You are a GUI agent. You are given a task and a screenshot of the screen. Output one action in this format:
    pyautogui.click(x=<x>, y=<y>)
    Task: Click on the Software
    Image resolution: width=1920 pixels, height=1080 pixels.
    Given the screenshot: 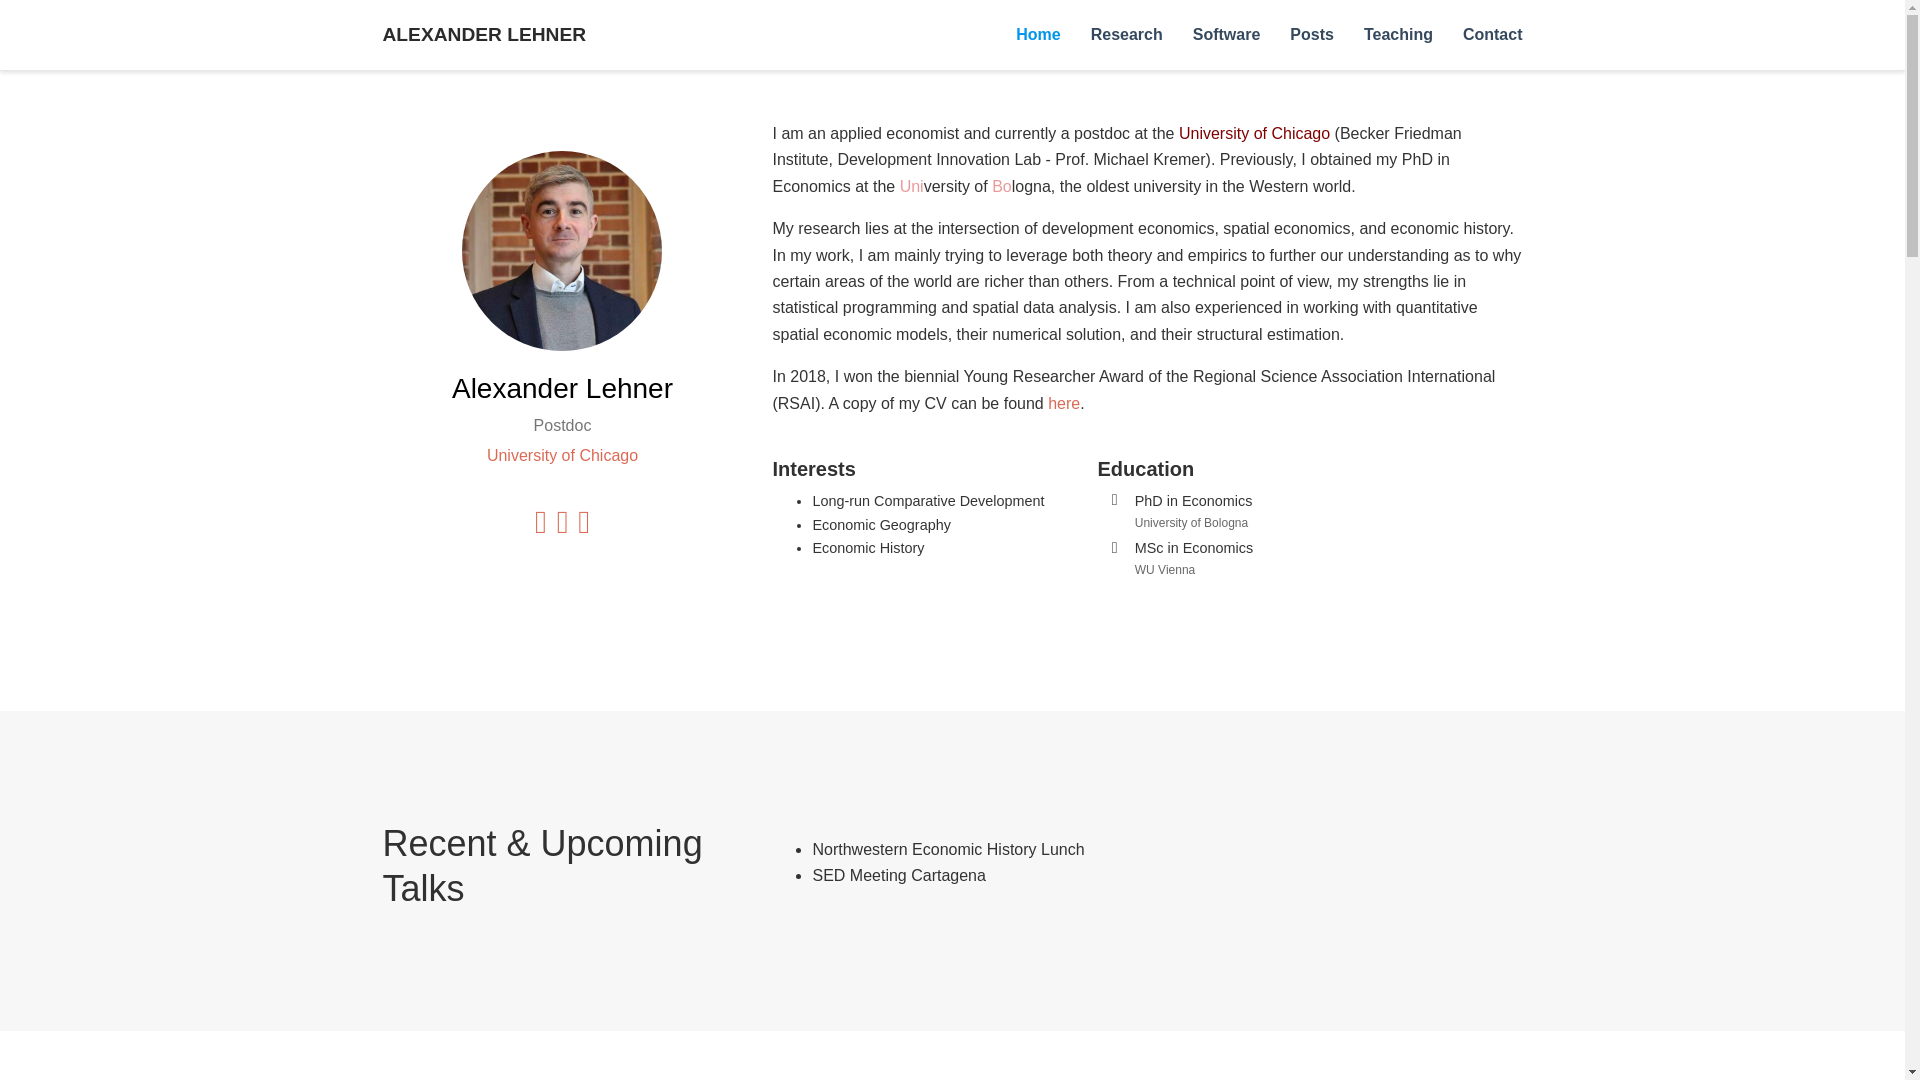 What is the action you would take?
    pyautogui.click(x=1227, y=35)
    